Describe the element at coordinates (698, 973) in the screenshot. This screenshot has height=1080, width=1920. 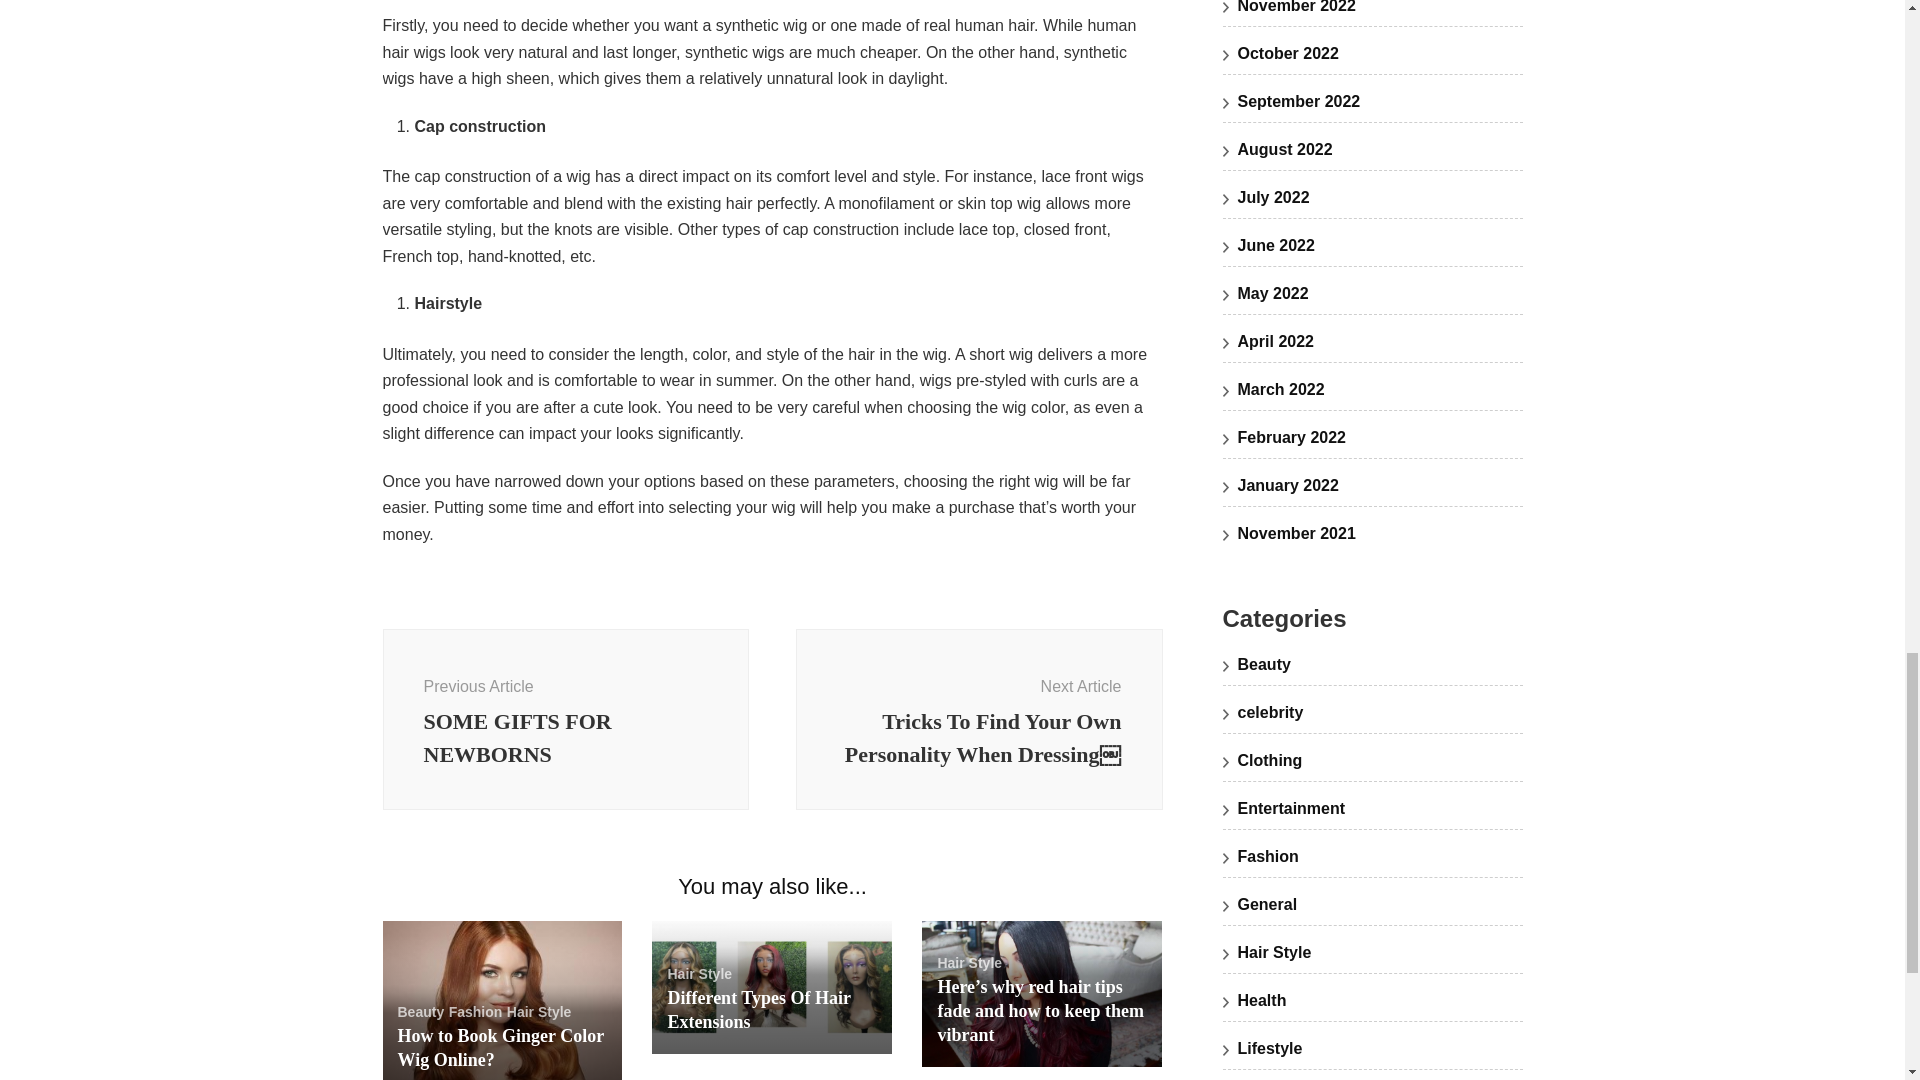
I see `Hair Style` at that location.